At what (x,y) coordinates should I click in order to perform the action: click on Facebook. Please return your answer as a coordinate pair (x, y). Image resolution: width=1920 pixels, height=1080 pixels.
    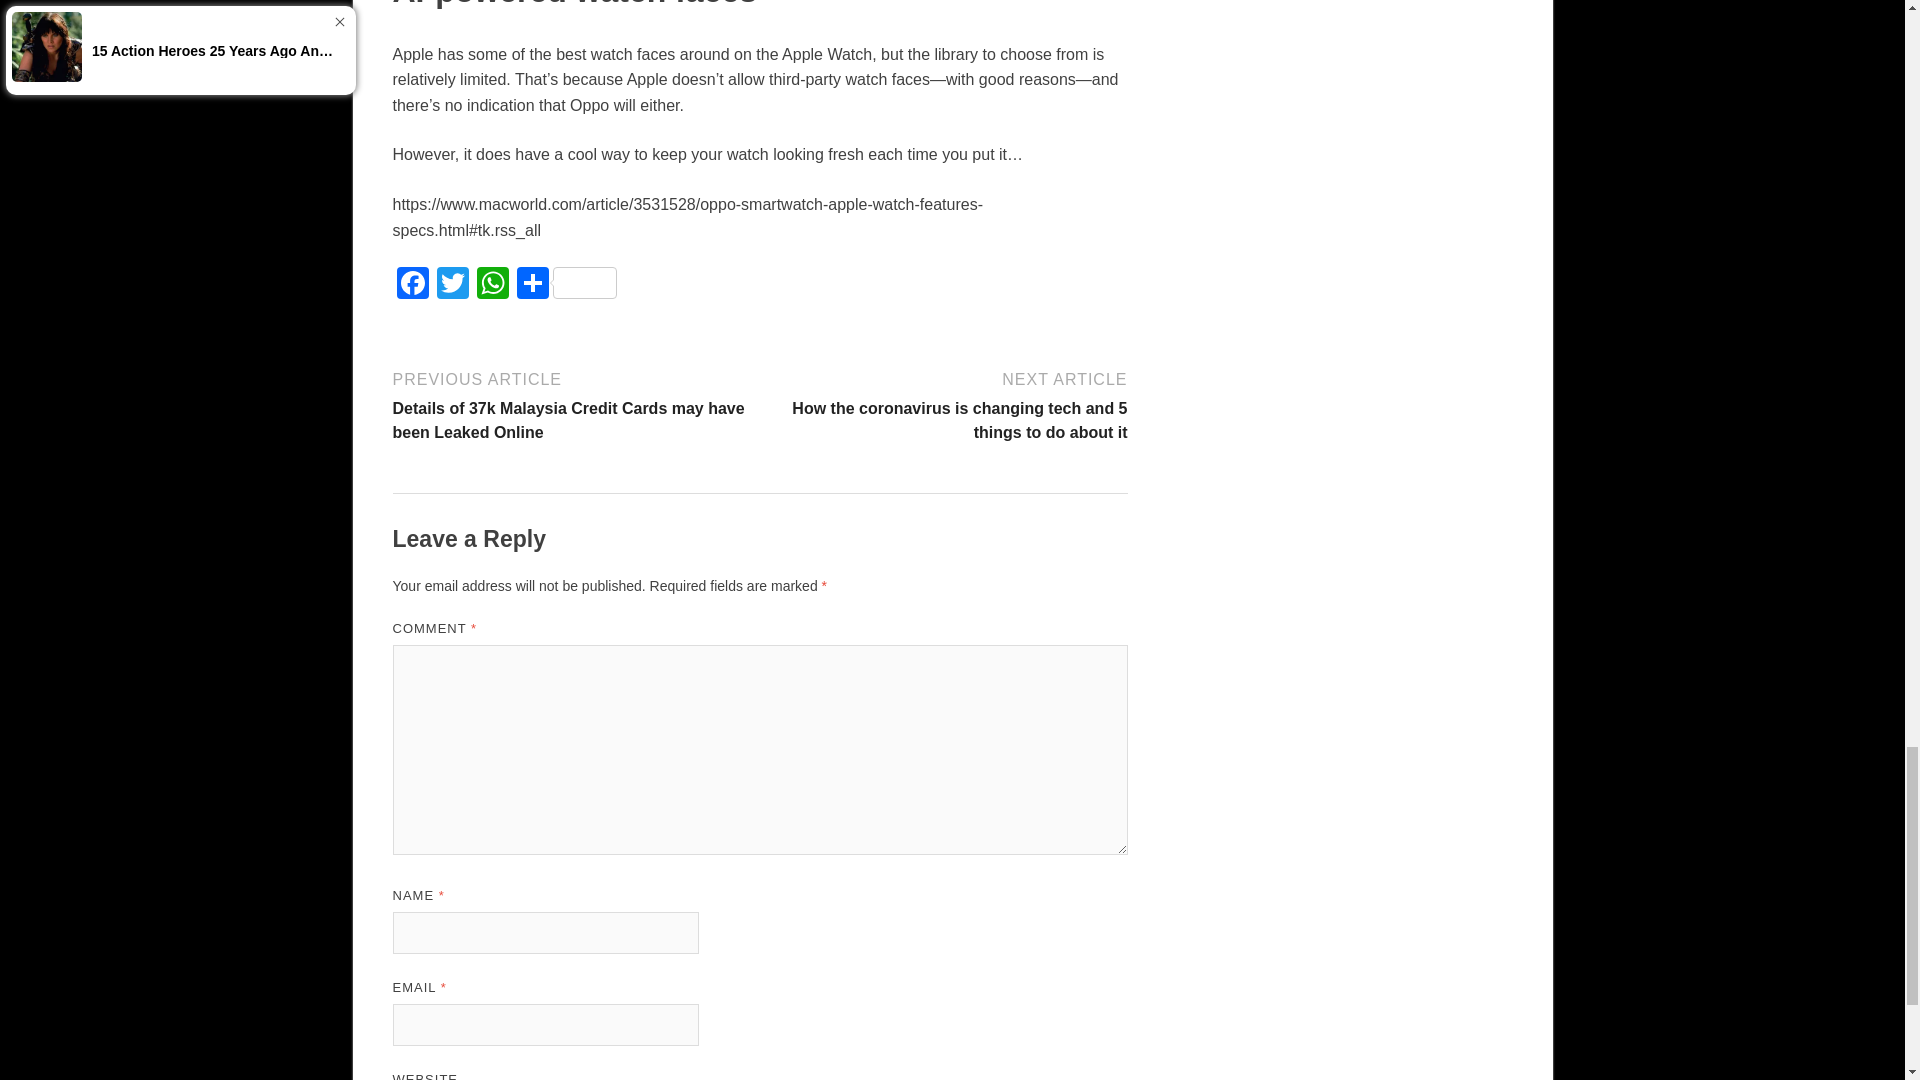
    Looking at the image, I should click on (412, 284).